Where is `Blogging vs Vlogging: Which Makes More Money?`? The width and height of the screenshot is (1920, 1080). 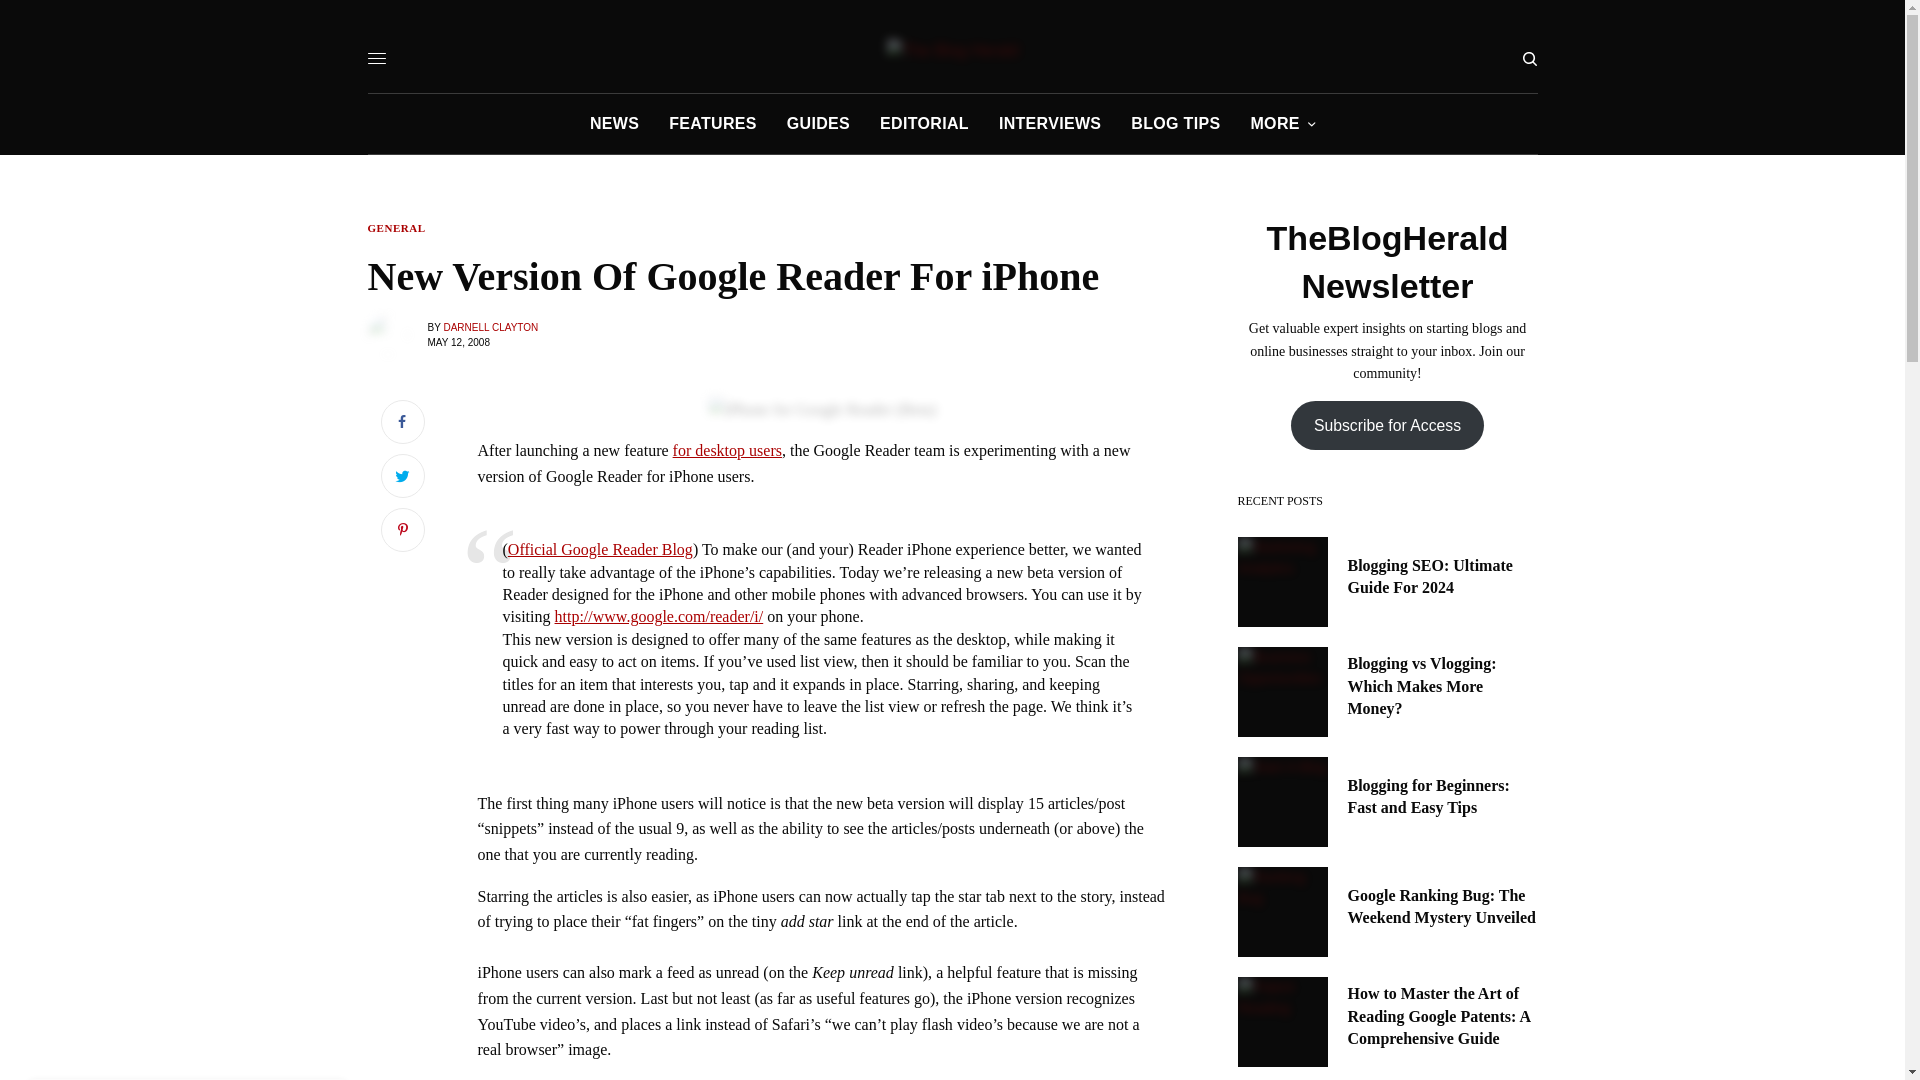
Blogging vs Vlogging: Which Makes More Money? is located at coordinates (1442, 686).